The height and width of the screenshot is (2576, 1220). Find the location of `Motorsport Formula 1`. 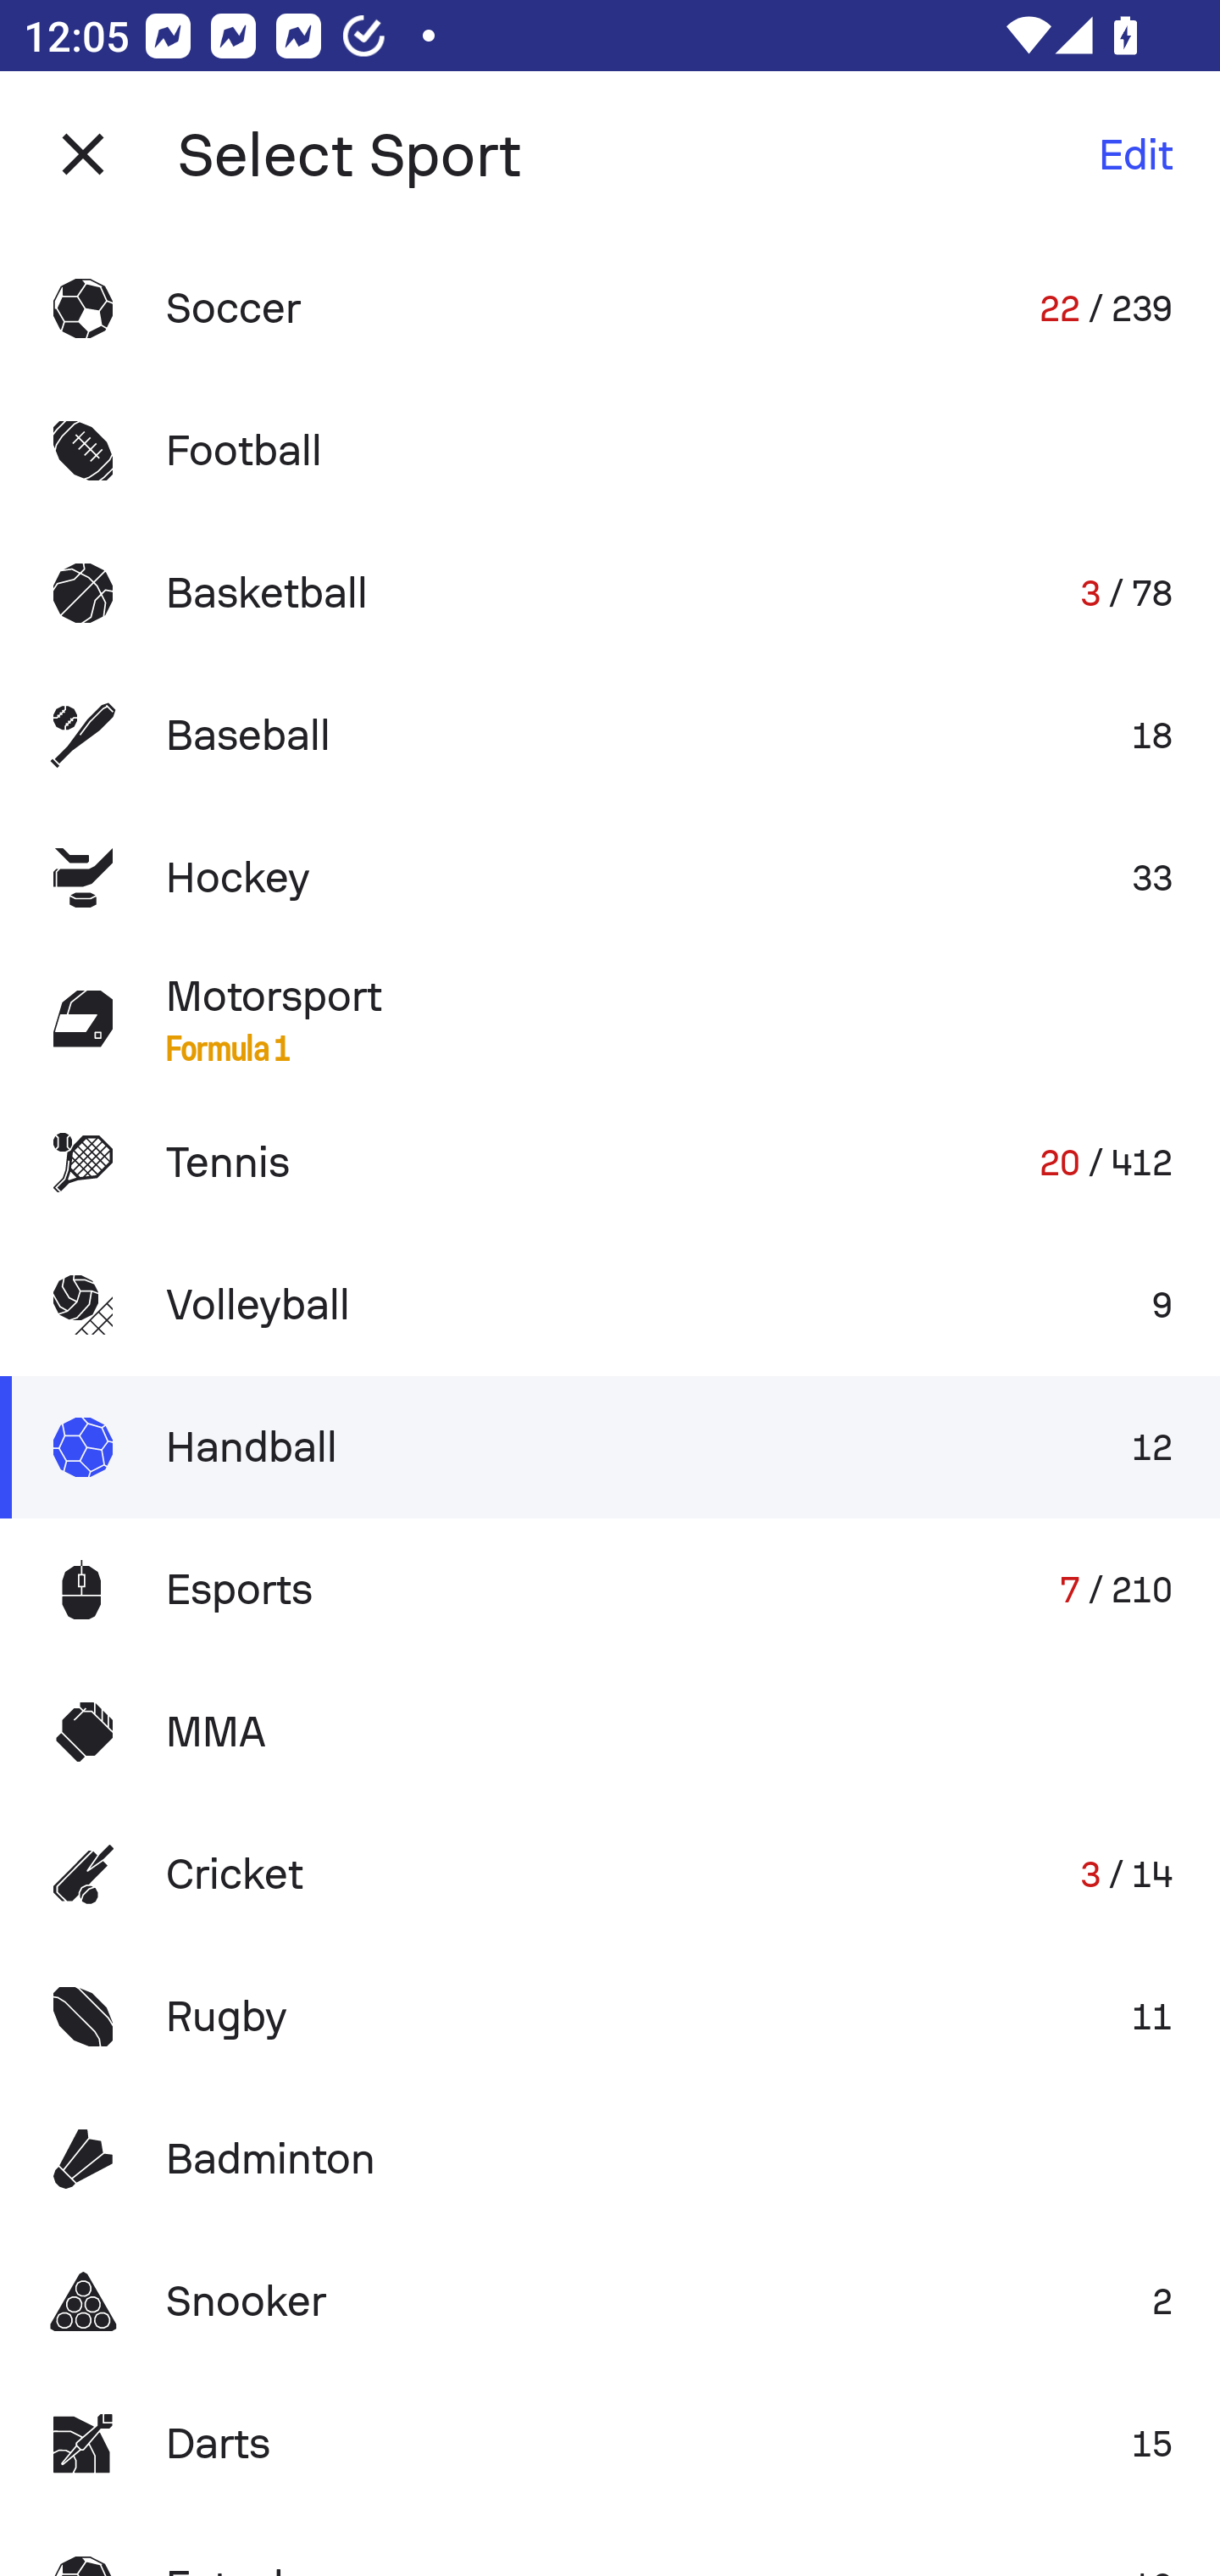

Motorsport Formula 1 is located at coordinates (610, 1019).